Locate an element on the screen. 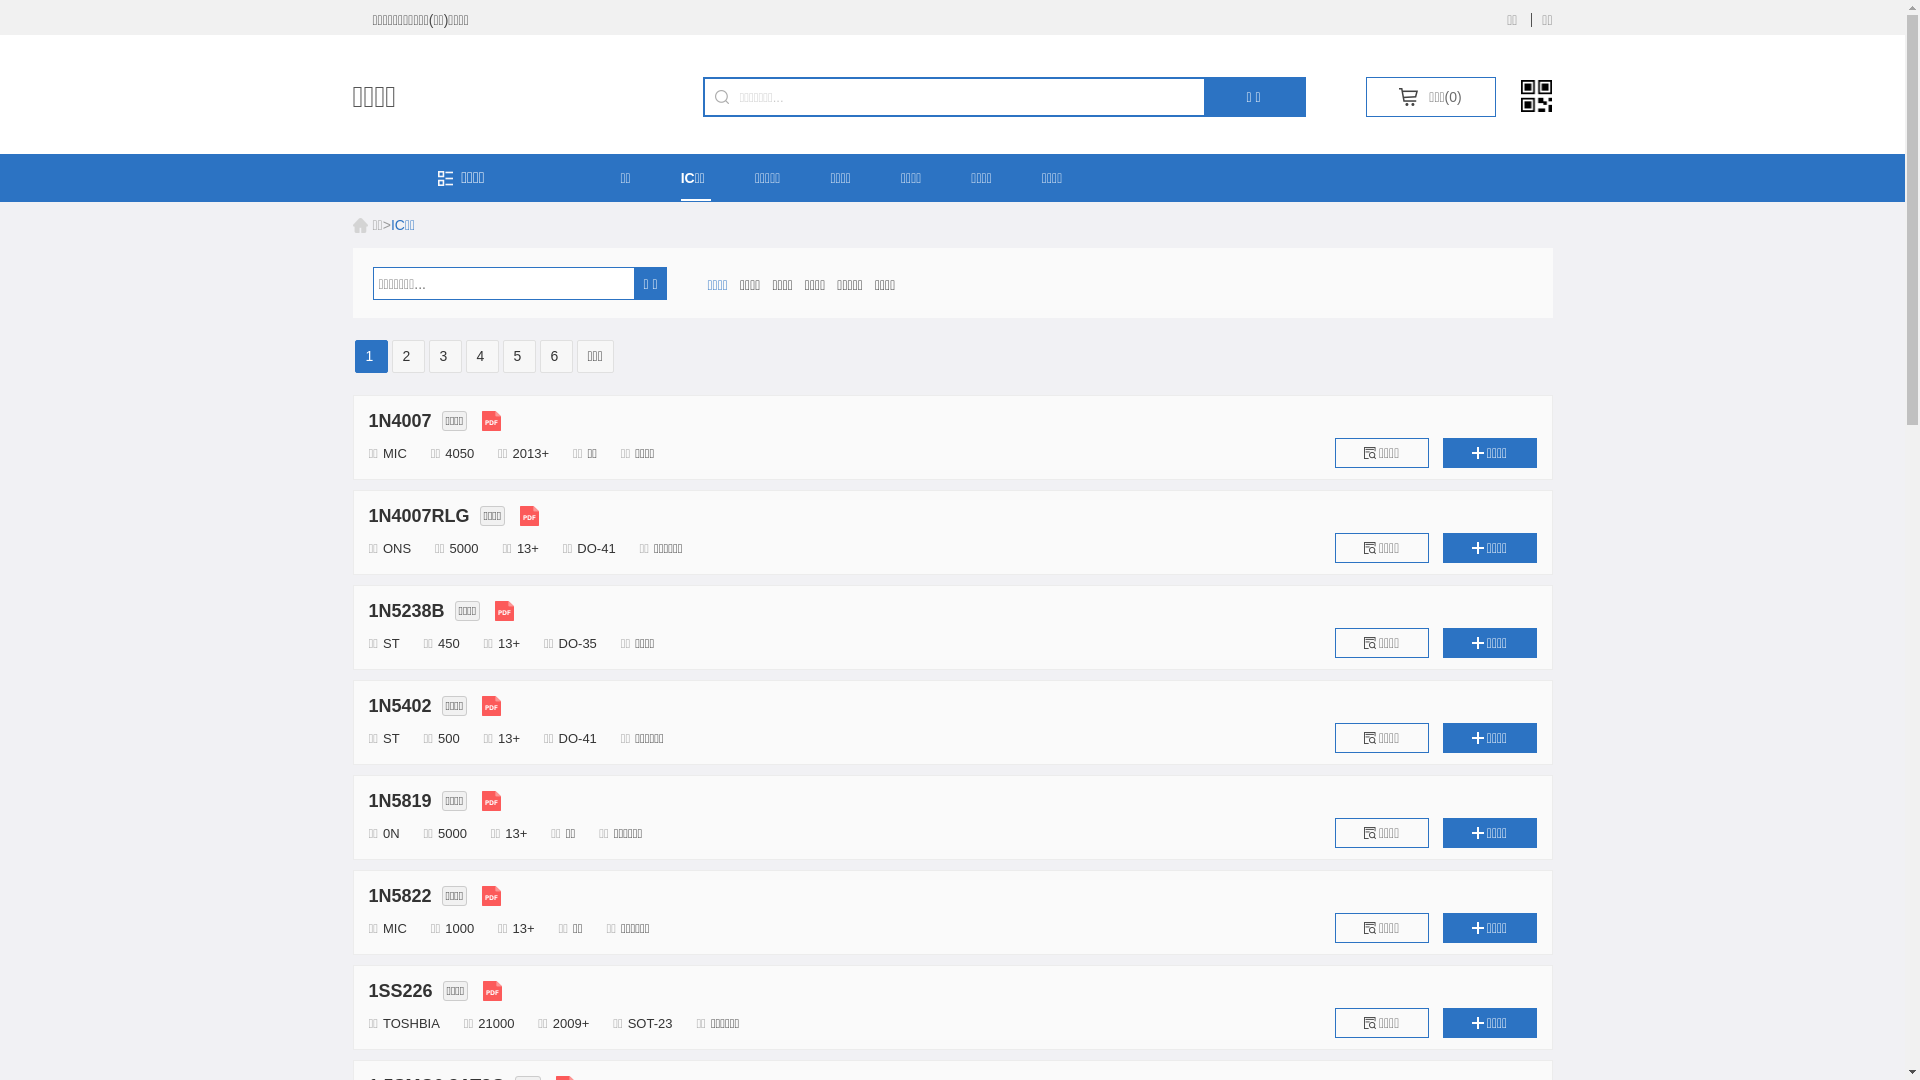 Image resolution: width=1920 pixels, height=1080 pixels. 1N5819 is located at coordinates (400, 801).